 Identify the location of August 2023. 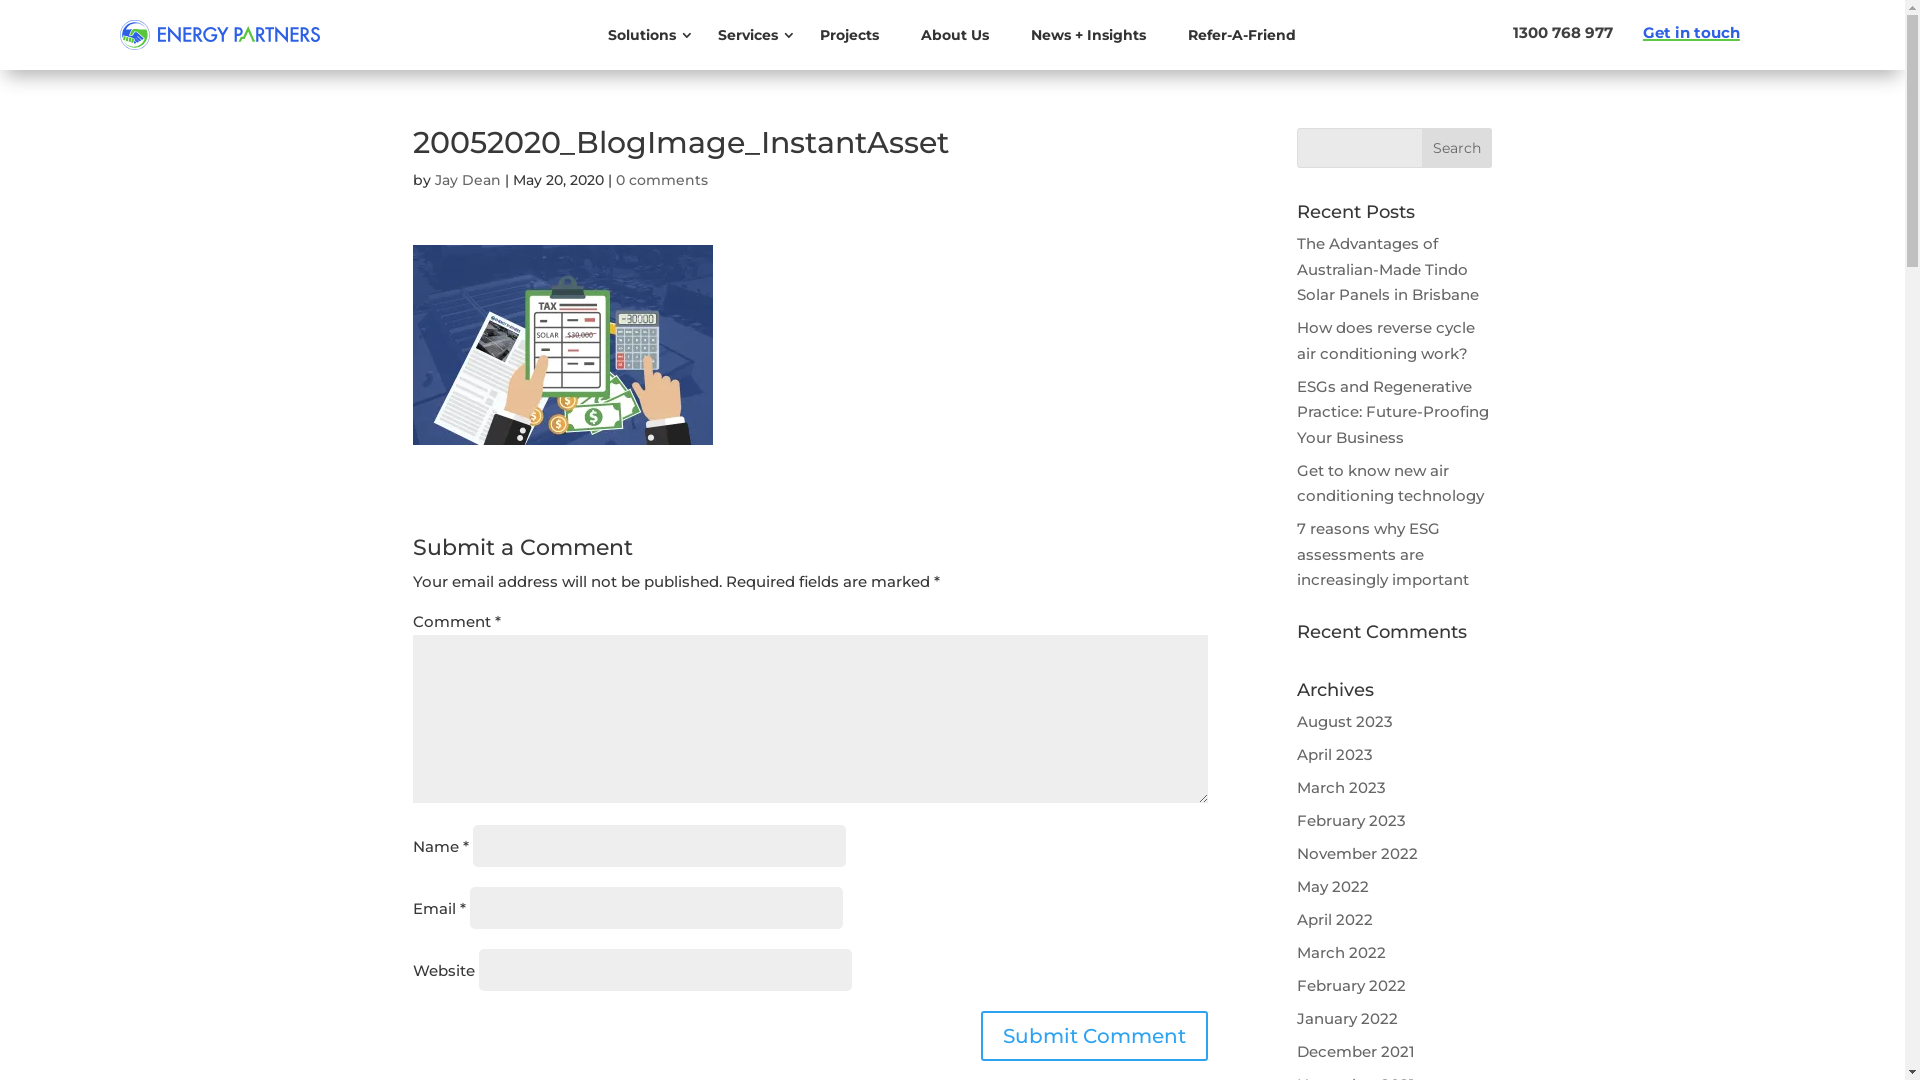
(1345, 722).